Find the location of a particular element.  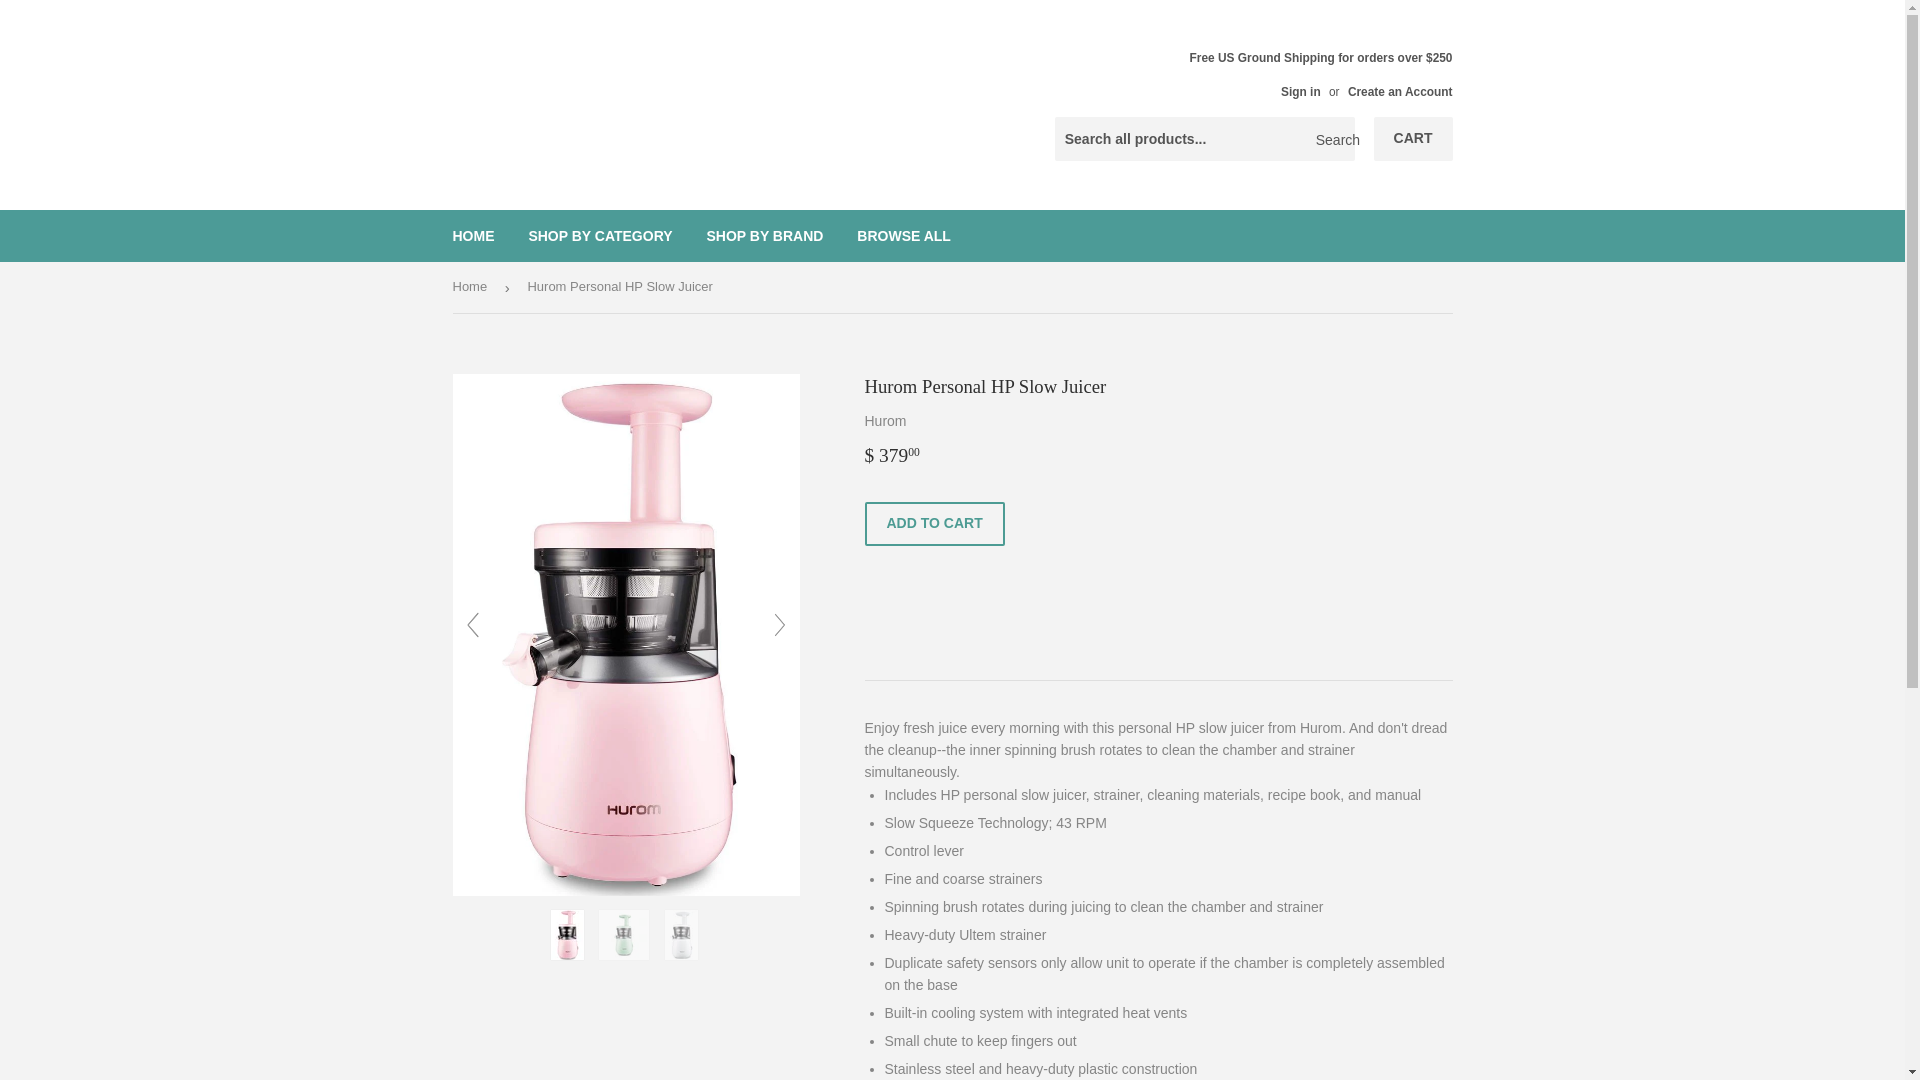

Sign in is located at coordinates (1300, 92).